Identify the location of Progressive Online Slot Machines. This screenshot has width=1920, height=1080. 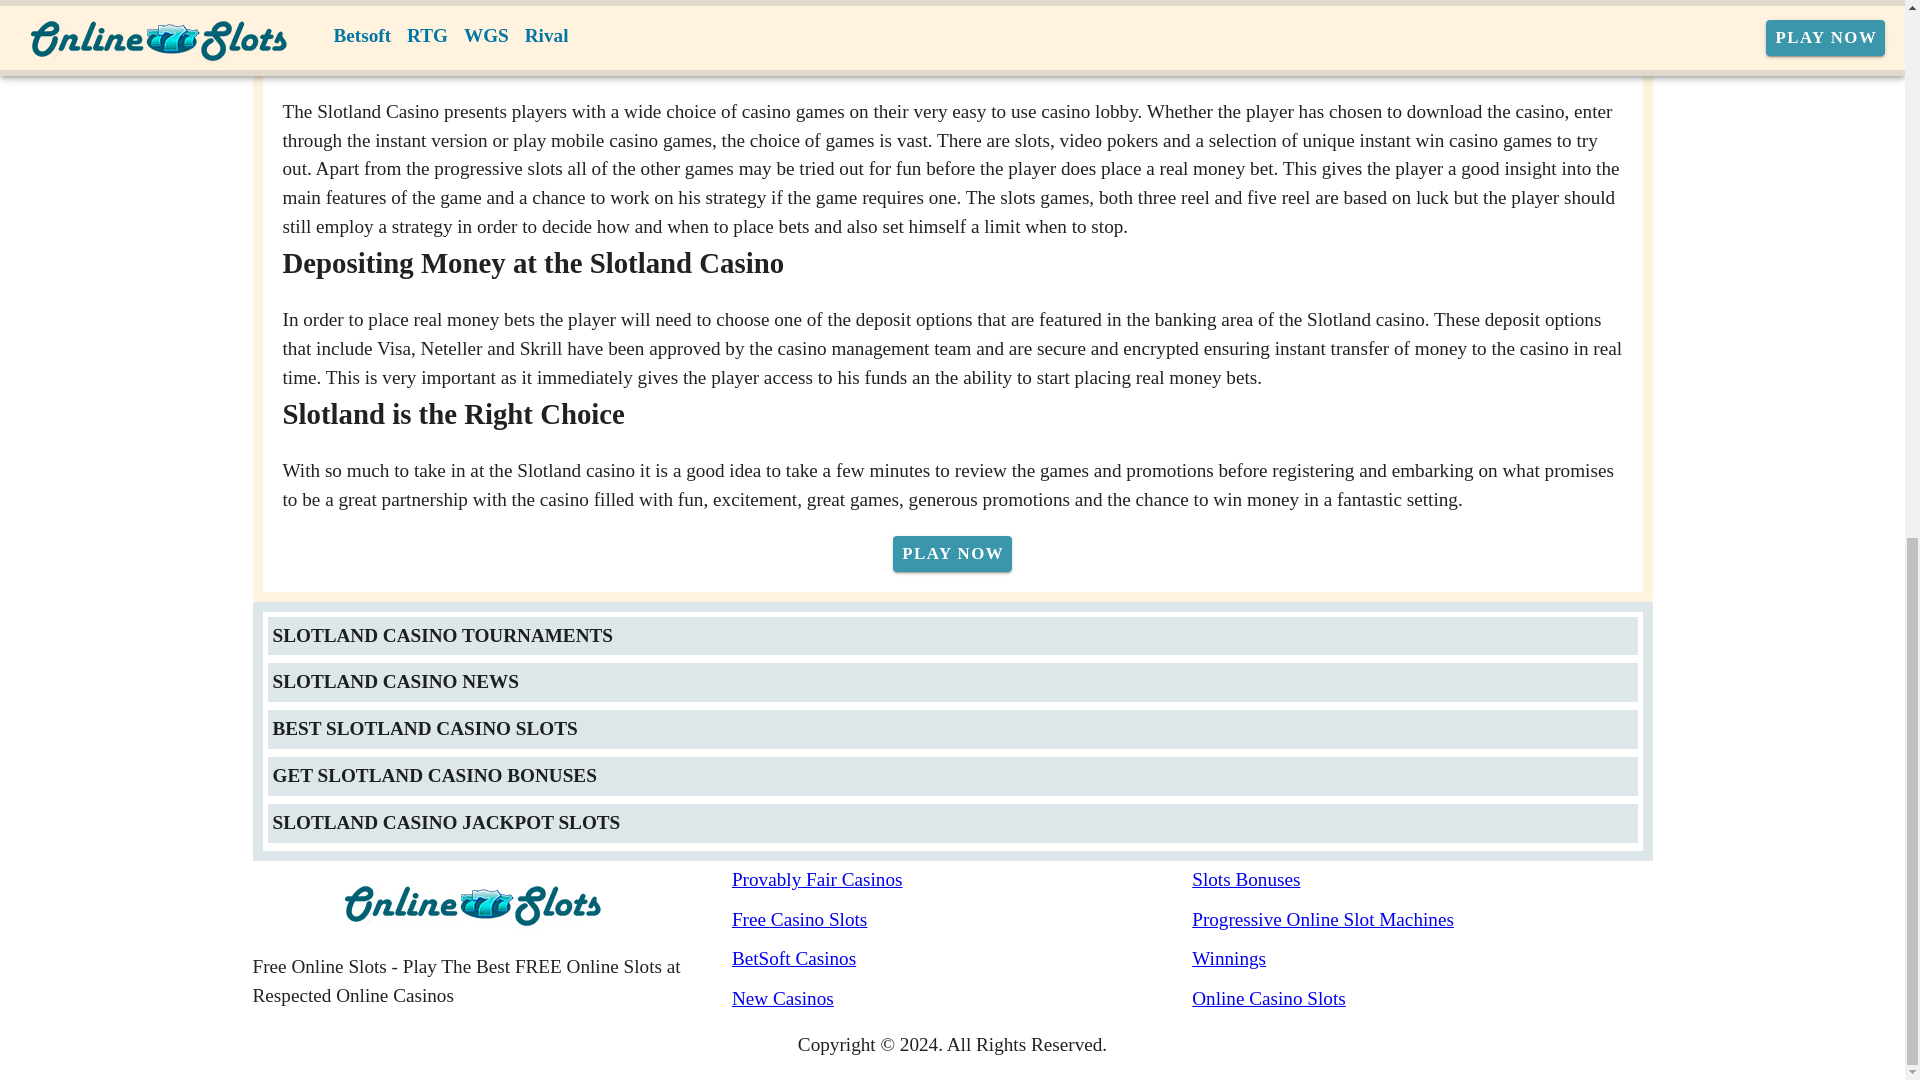
(1422, 920).